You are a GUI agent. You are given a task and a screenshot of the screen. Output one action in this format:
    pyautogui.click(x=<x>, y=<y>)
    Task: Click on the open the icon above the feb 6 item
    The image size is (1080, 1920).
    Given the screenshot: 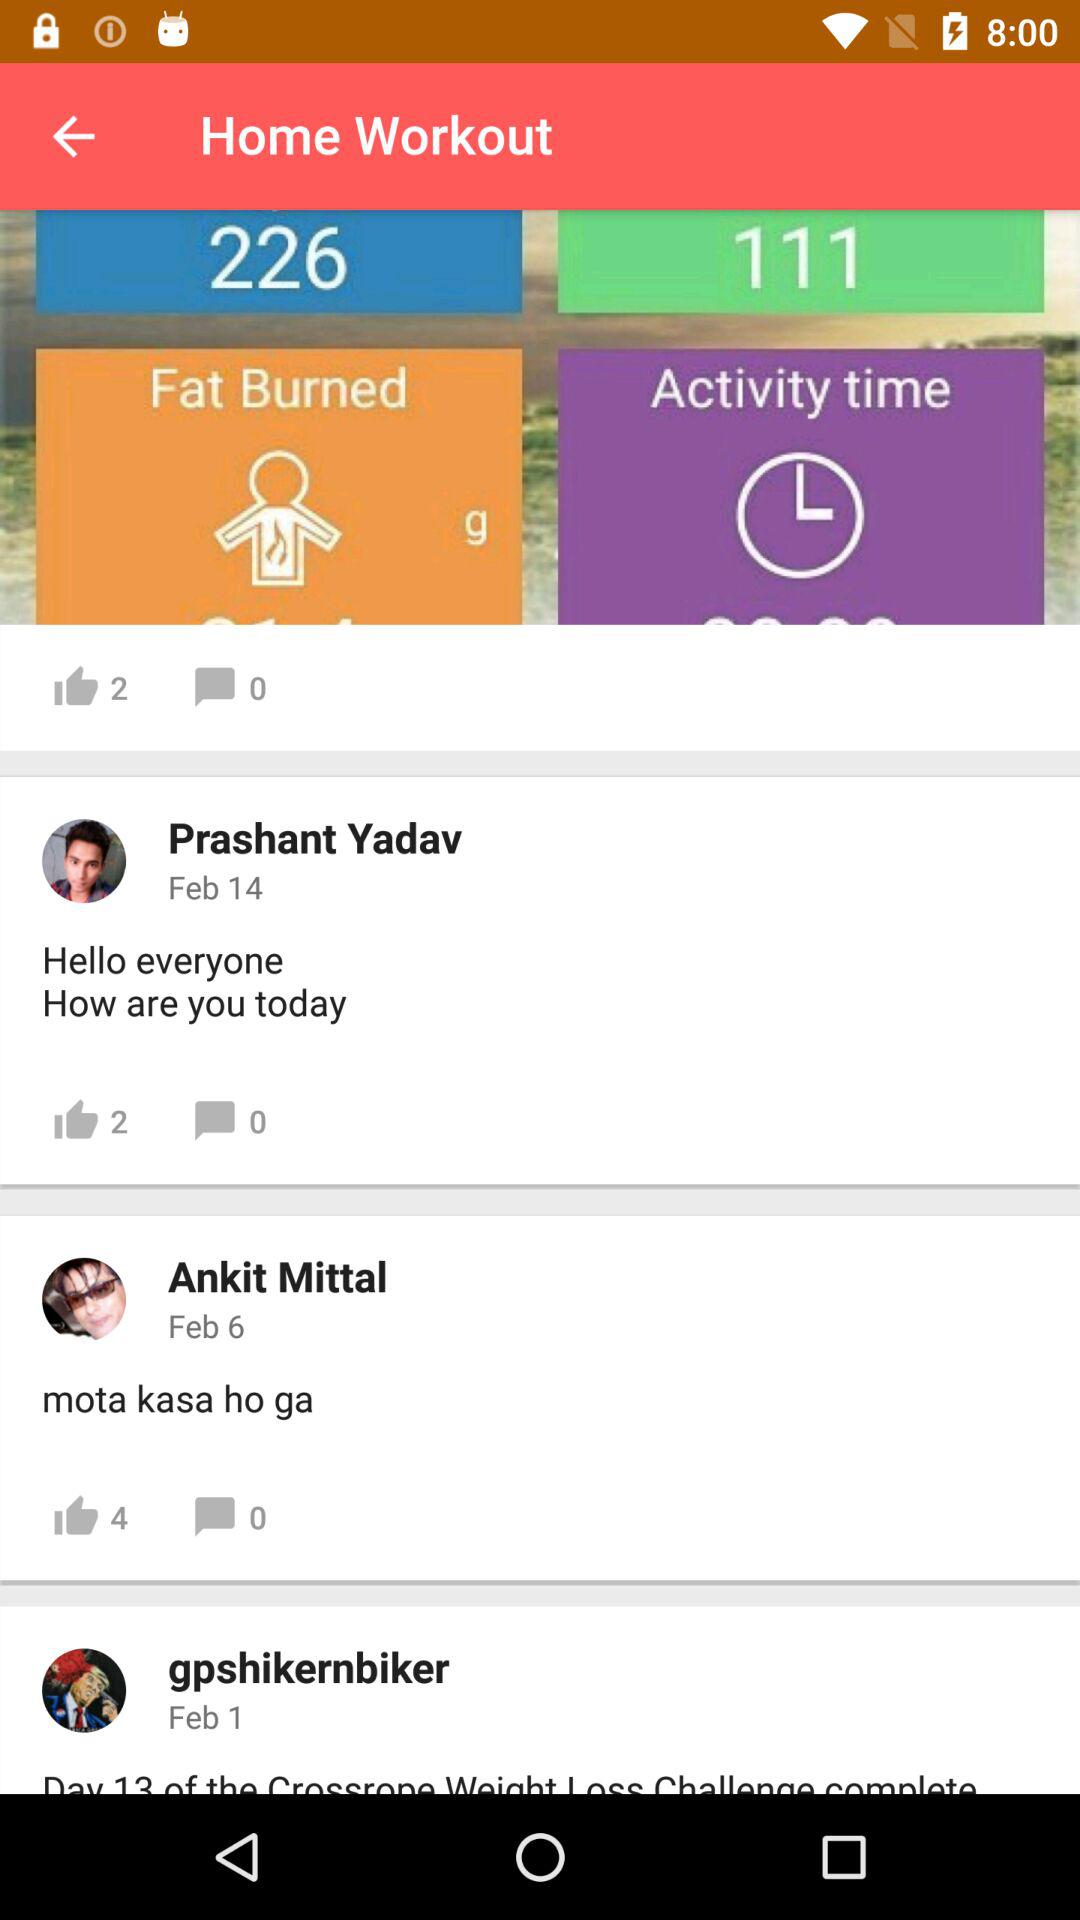 What is the action you would take?
    pyautogui.click(x=278, y=1276)
    